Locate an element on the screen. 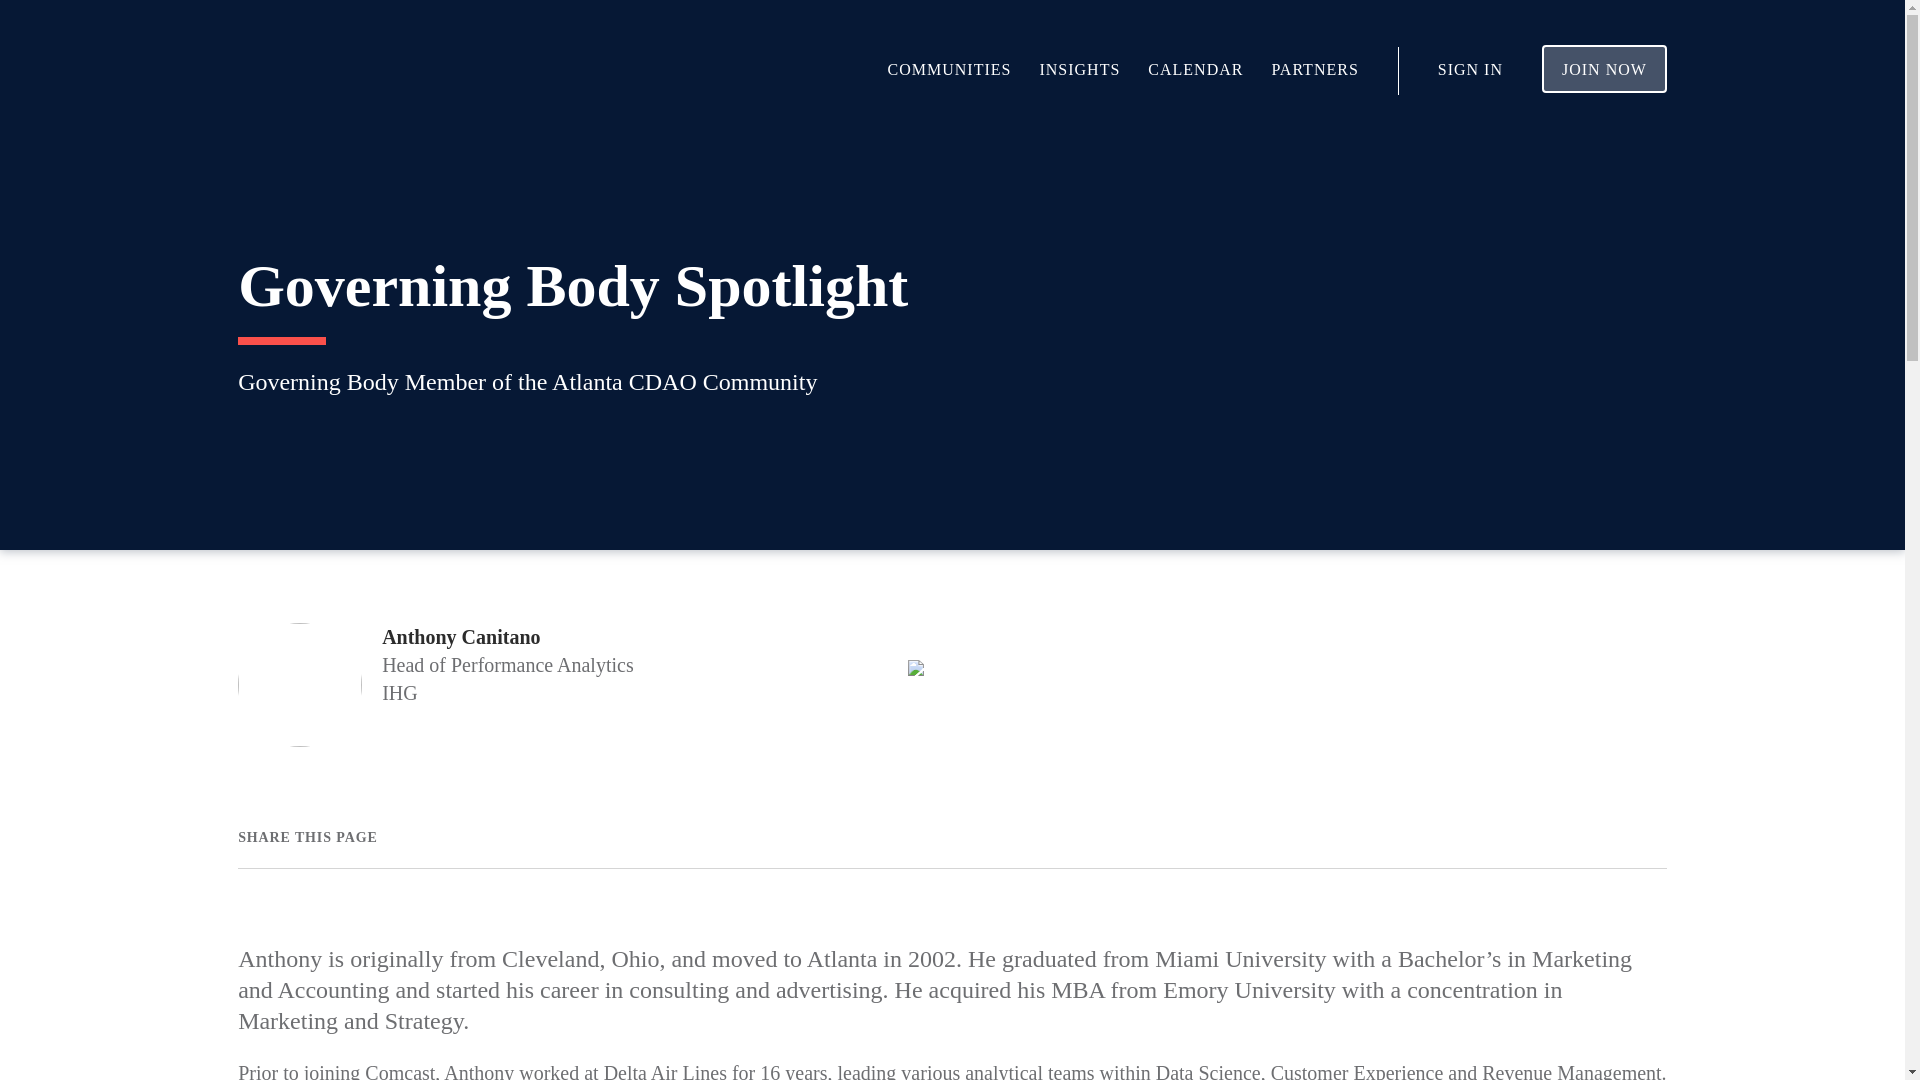 The height and width of the screenshot is (1080, 1920). CALENDAR is located at coordinates (1195, 69).